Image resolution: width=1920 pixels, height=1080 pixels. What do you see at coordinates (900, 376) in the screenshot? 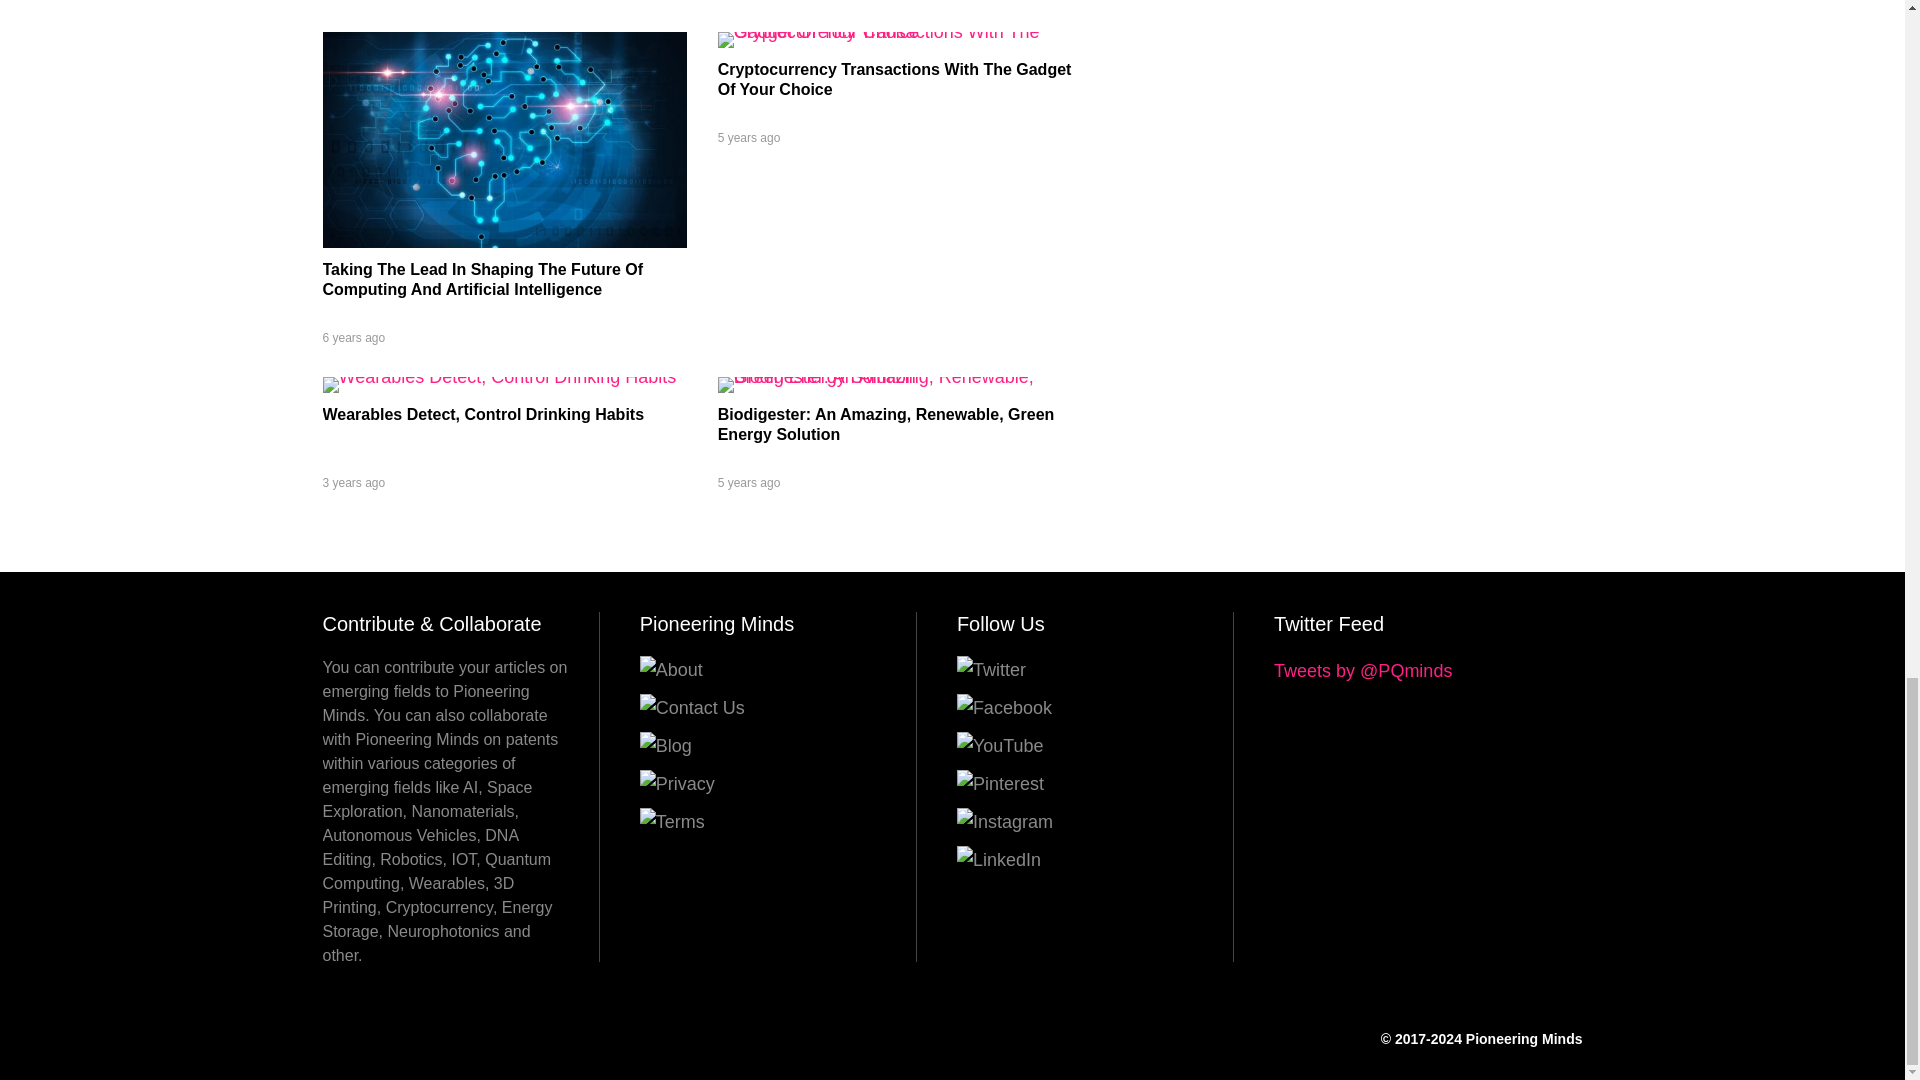
I see `Biodigester: An Amazing, Renewable, Green Energy Solution` at bounding box center [900, 376].